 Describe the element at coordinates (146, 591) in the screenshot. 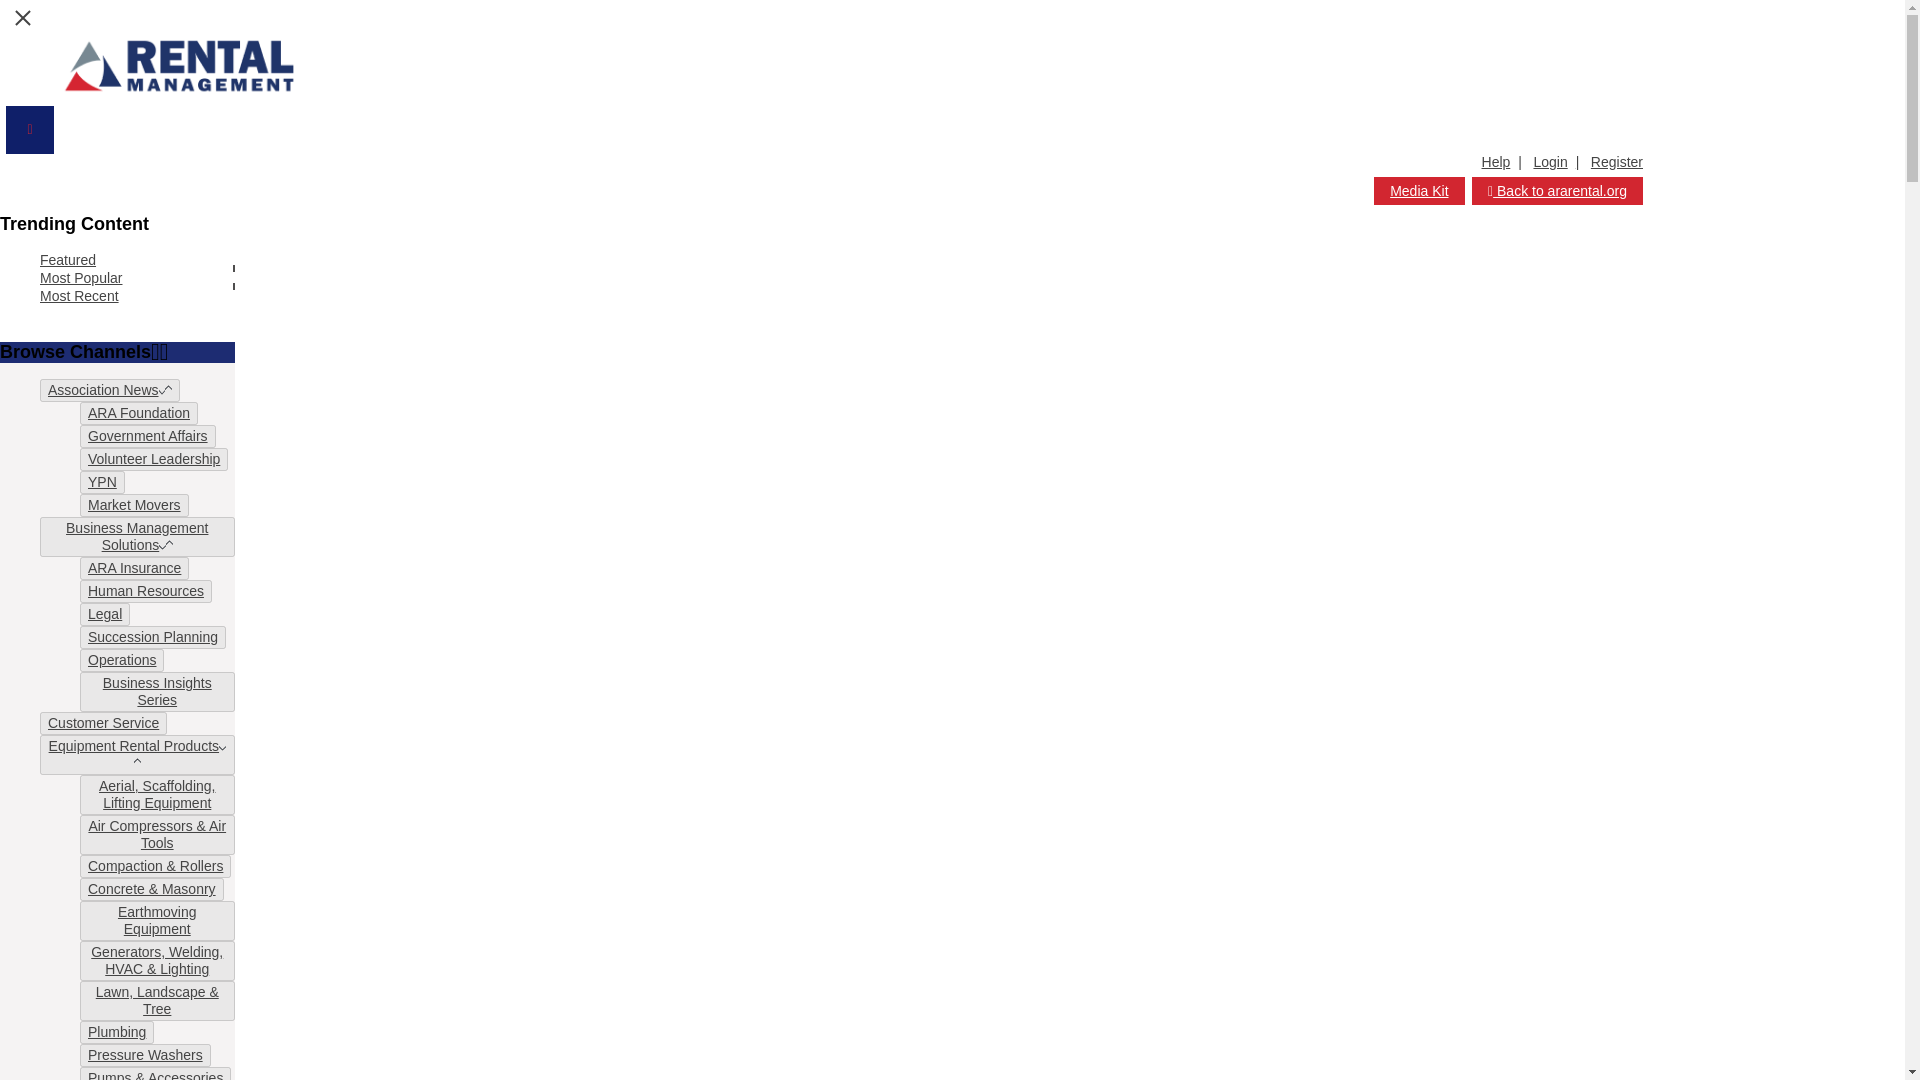

I see `Human Resources` at that location.